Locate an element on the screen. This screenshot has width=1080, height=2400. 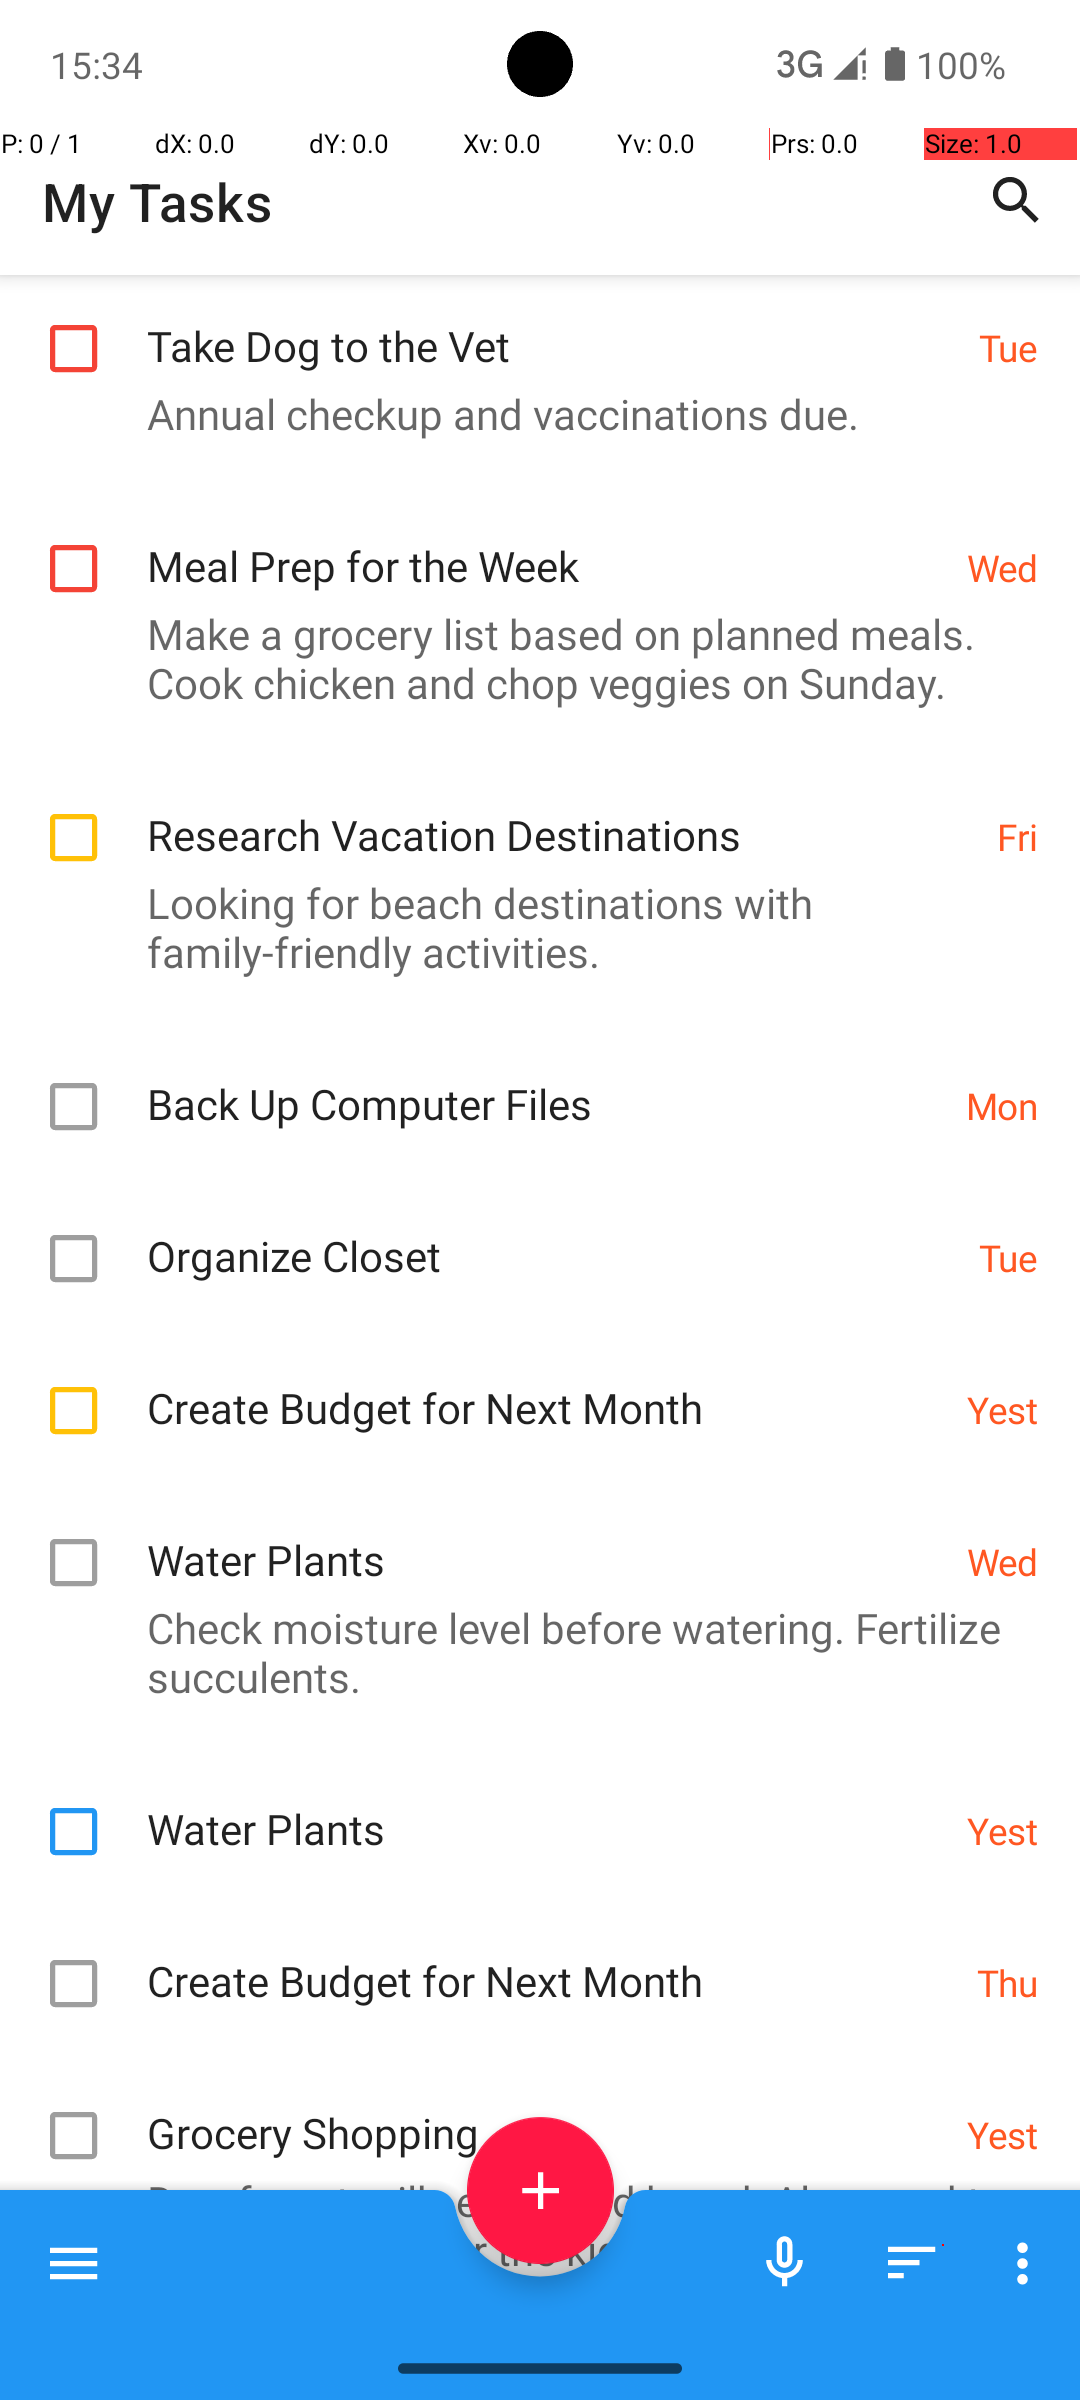
Wed is located at coordinates (1002, 568).